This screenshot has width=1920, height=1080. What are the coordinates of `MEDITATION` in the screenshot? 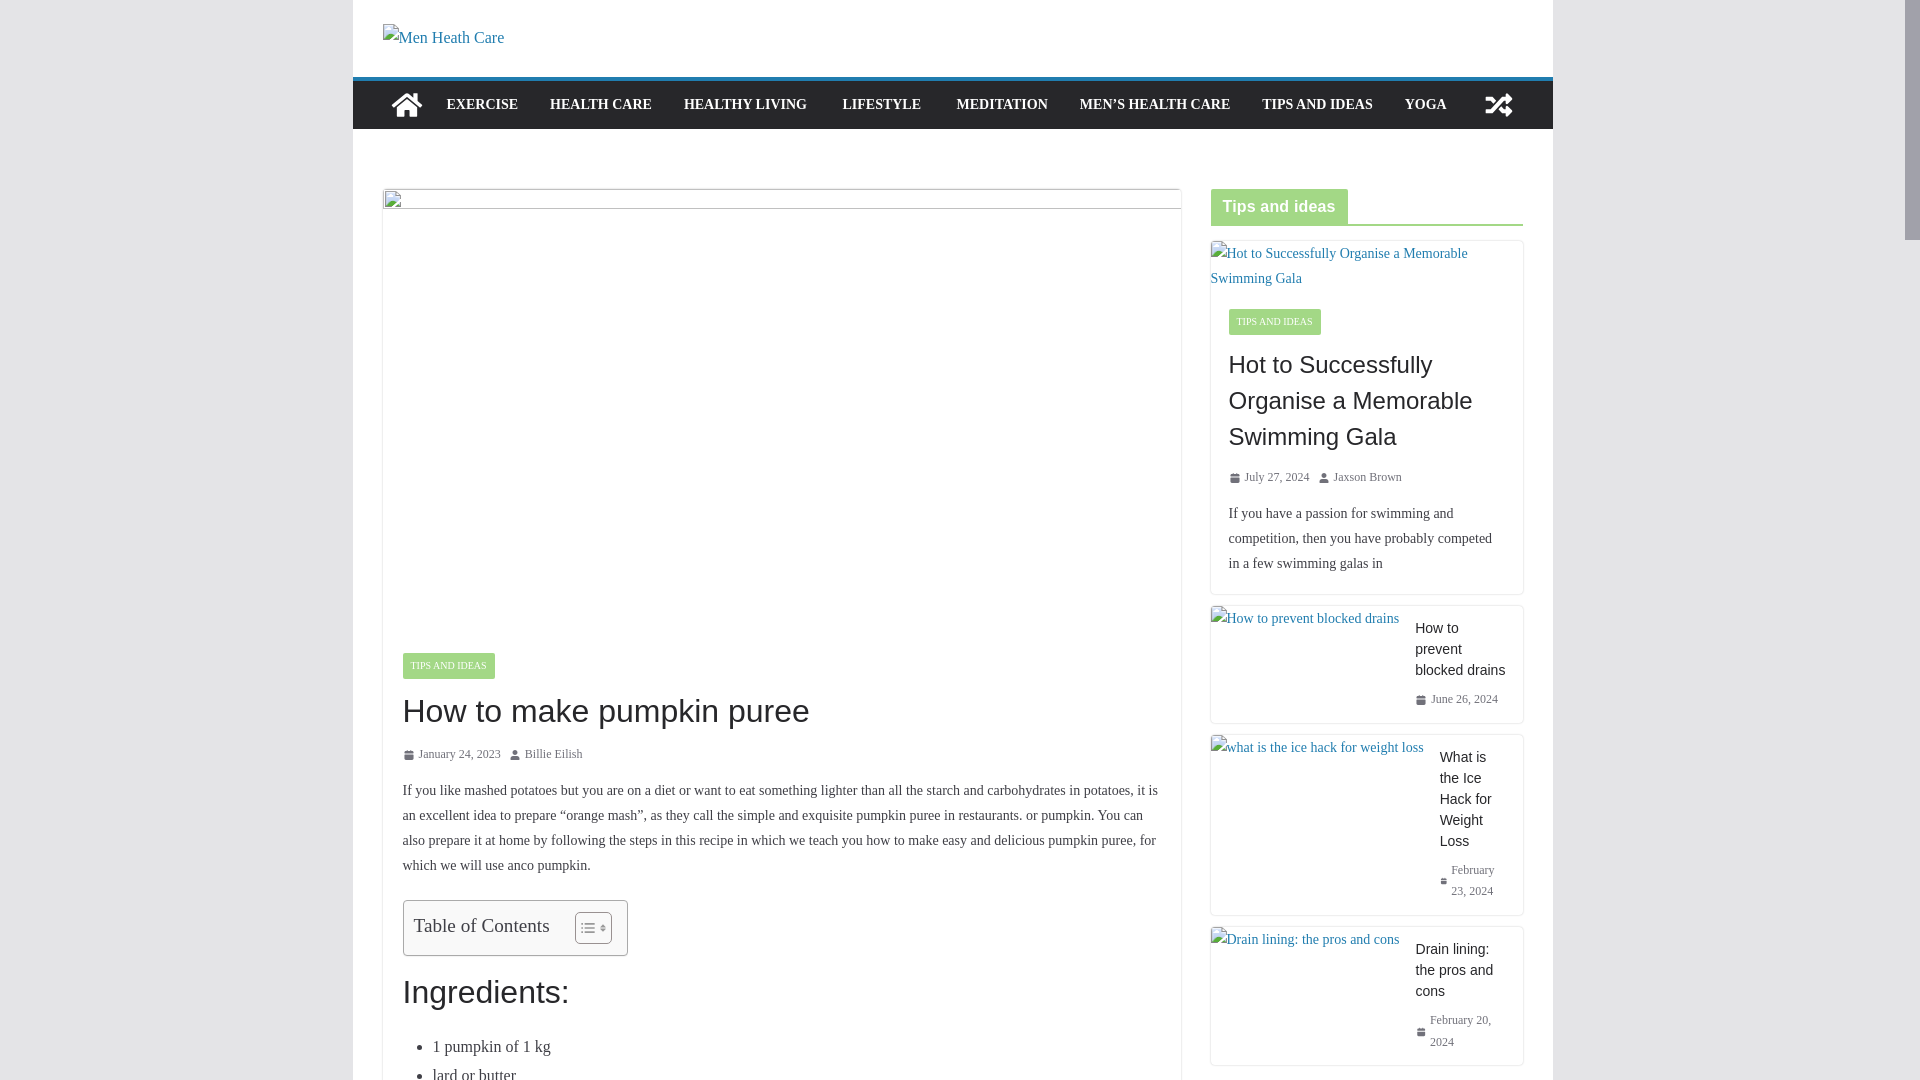 It's located at (1002, 104).